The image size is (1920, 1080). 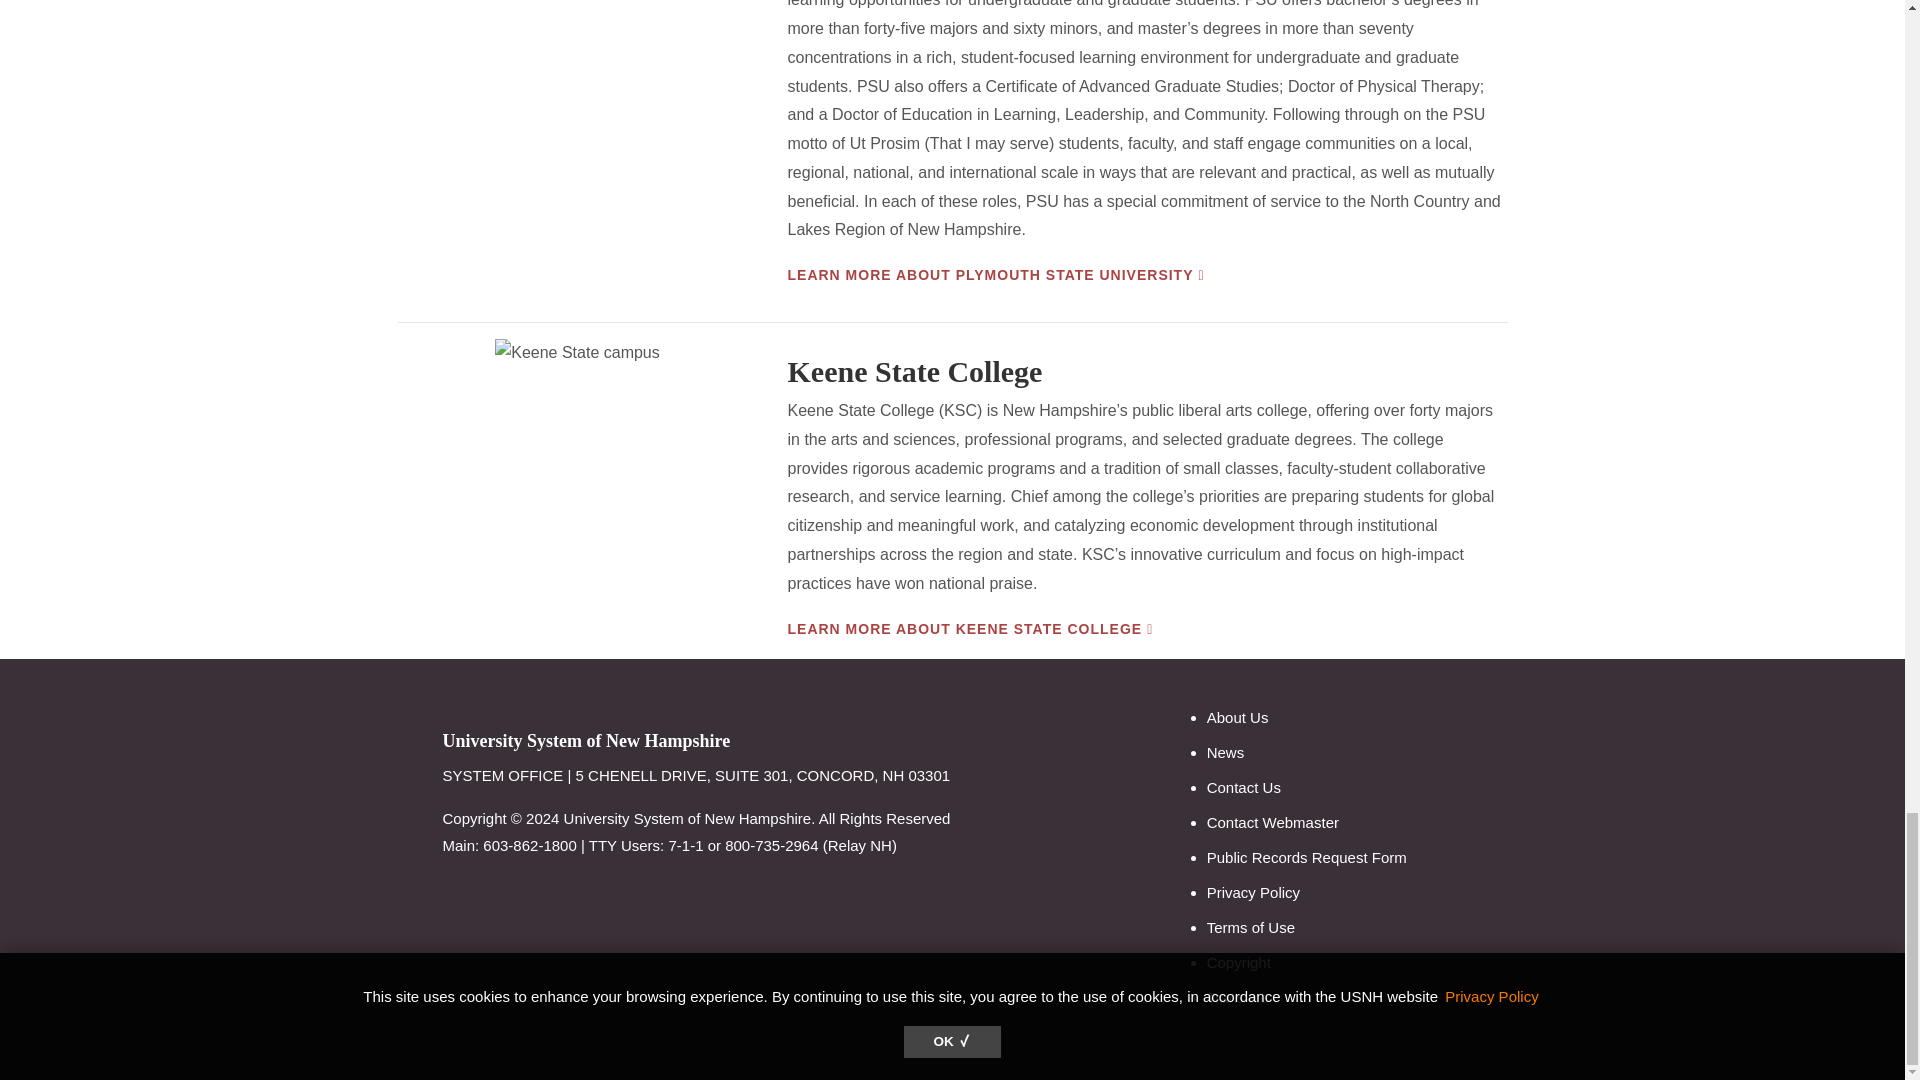 What do you see at coordinates (1226, 752) in the screenshot?
I see `News` at bounding box center [1226, 752].